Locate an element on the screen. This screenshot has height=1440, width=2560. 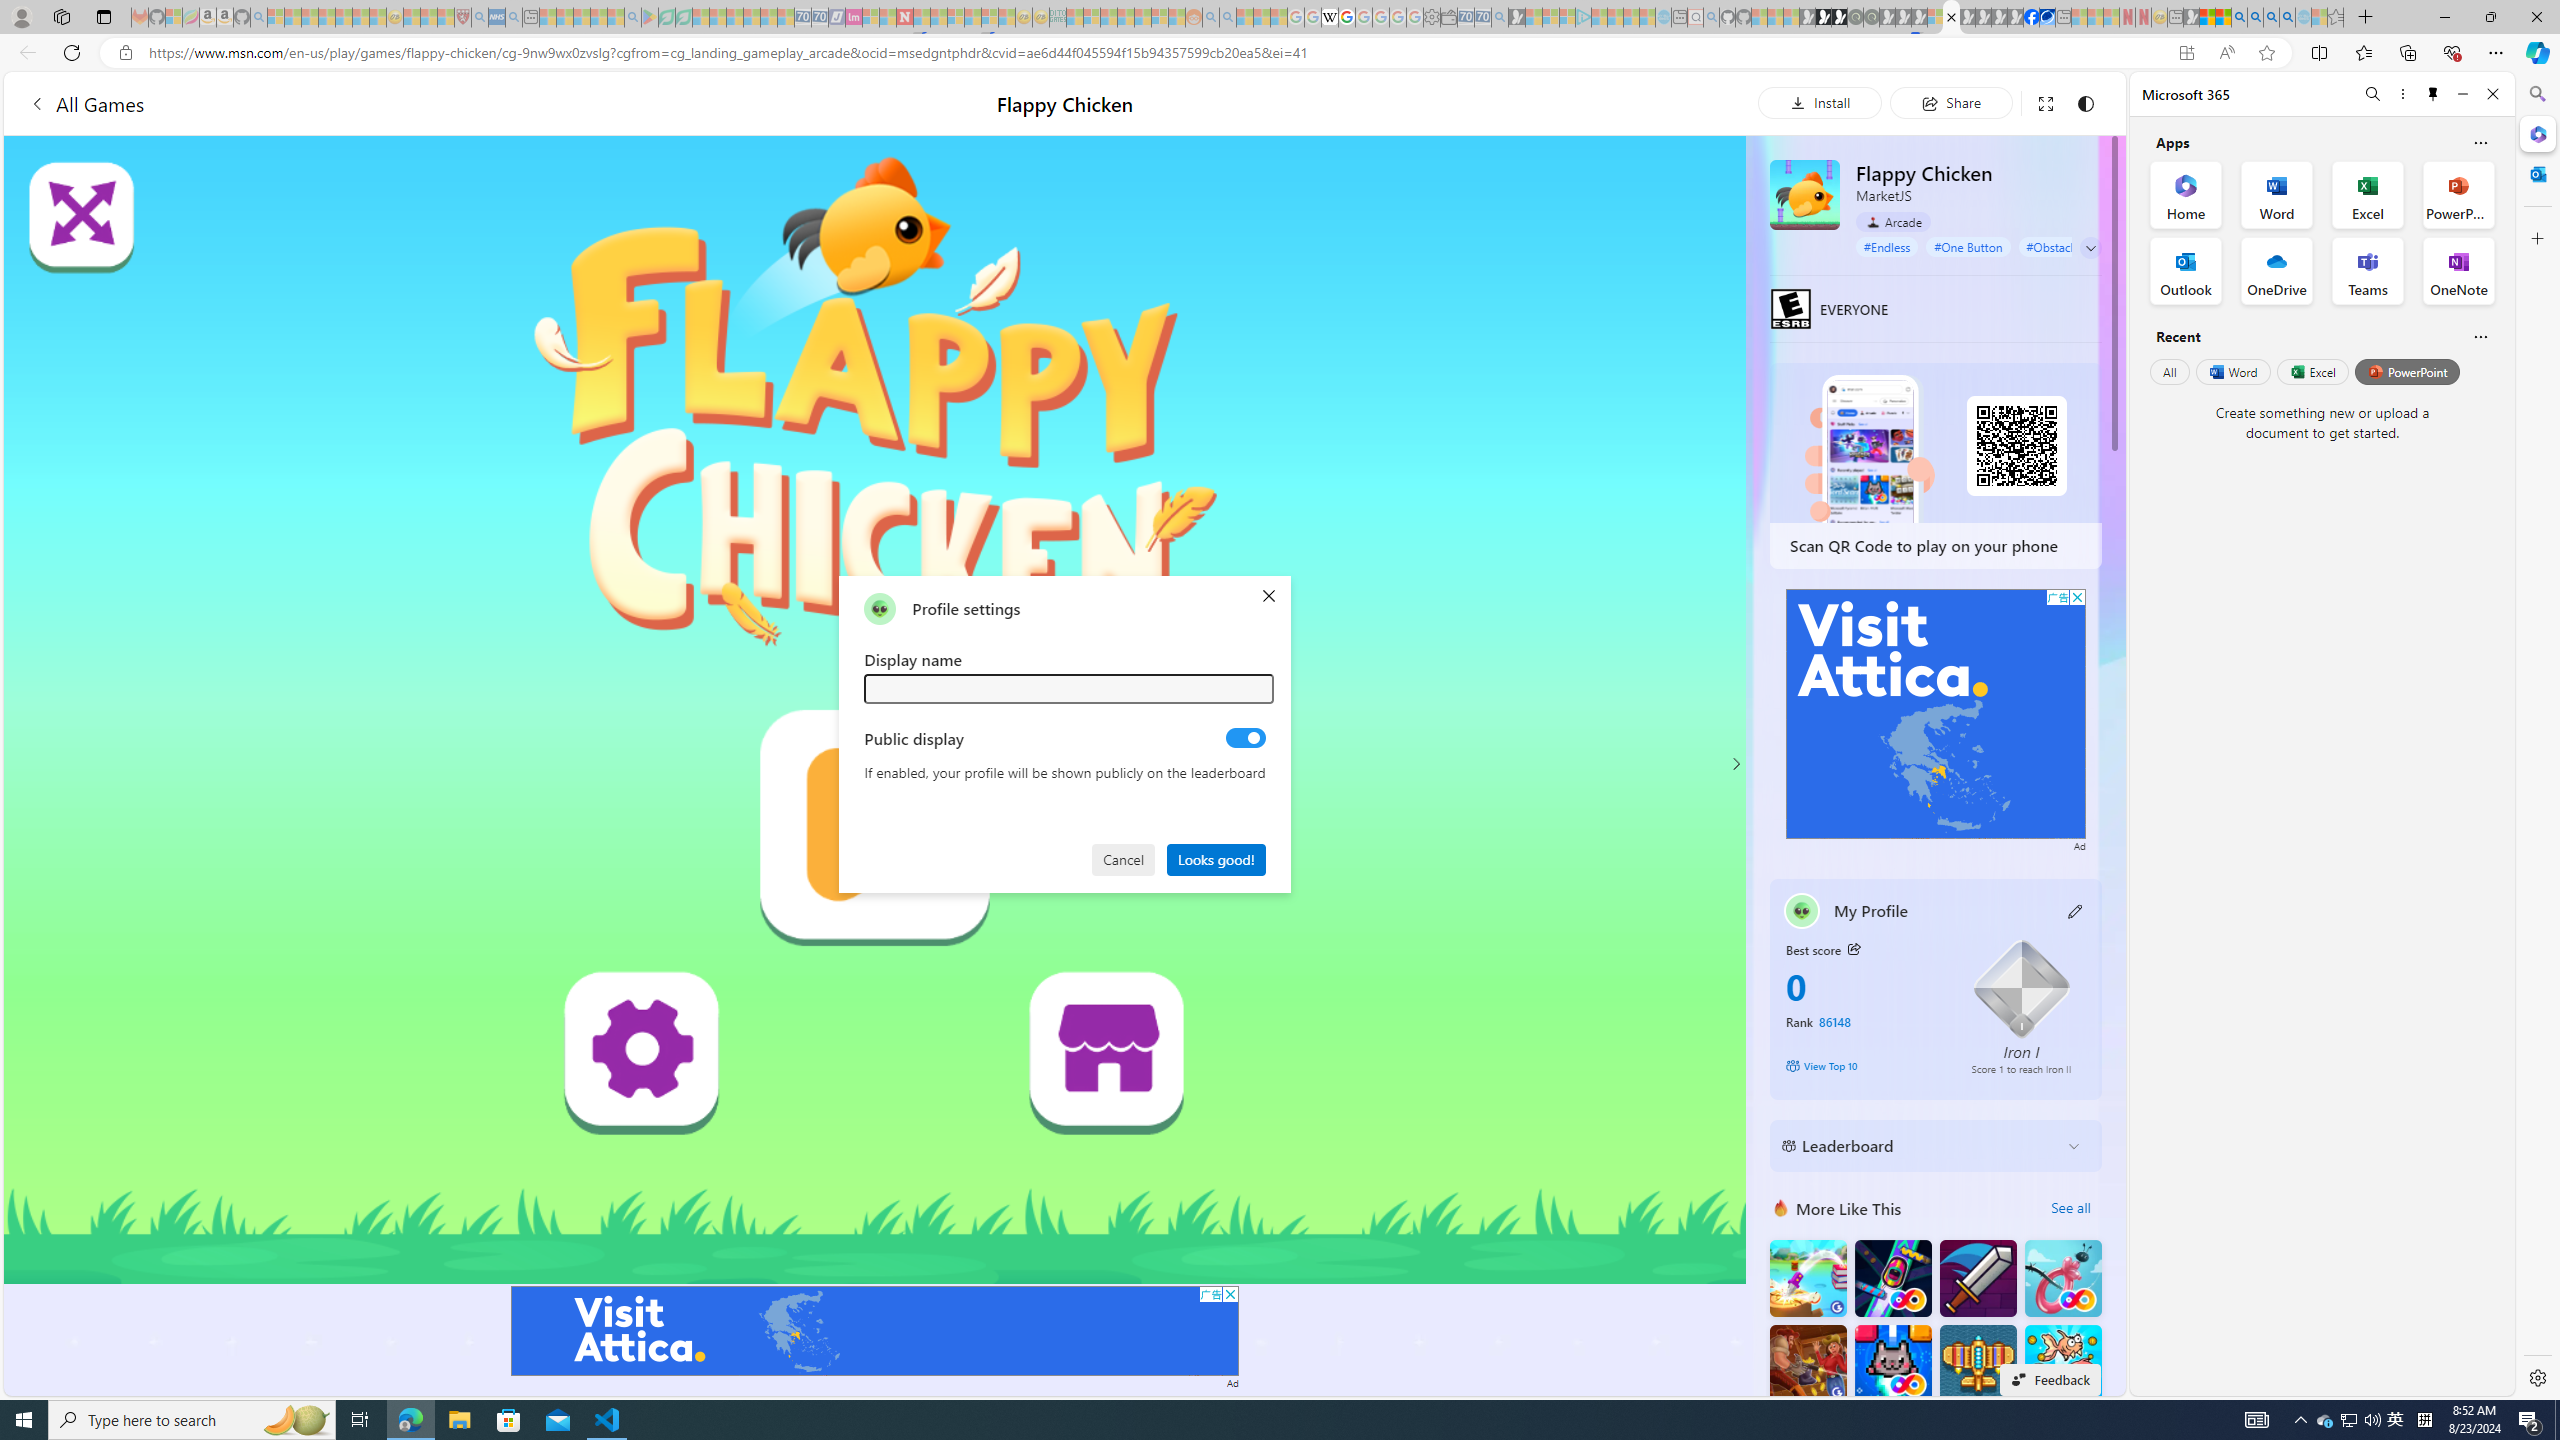
Pets - MSN - Sleeping is located at coordinates (598, 17).